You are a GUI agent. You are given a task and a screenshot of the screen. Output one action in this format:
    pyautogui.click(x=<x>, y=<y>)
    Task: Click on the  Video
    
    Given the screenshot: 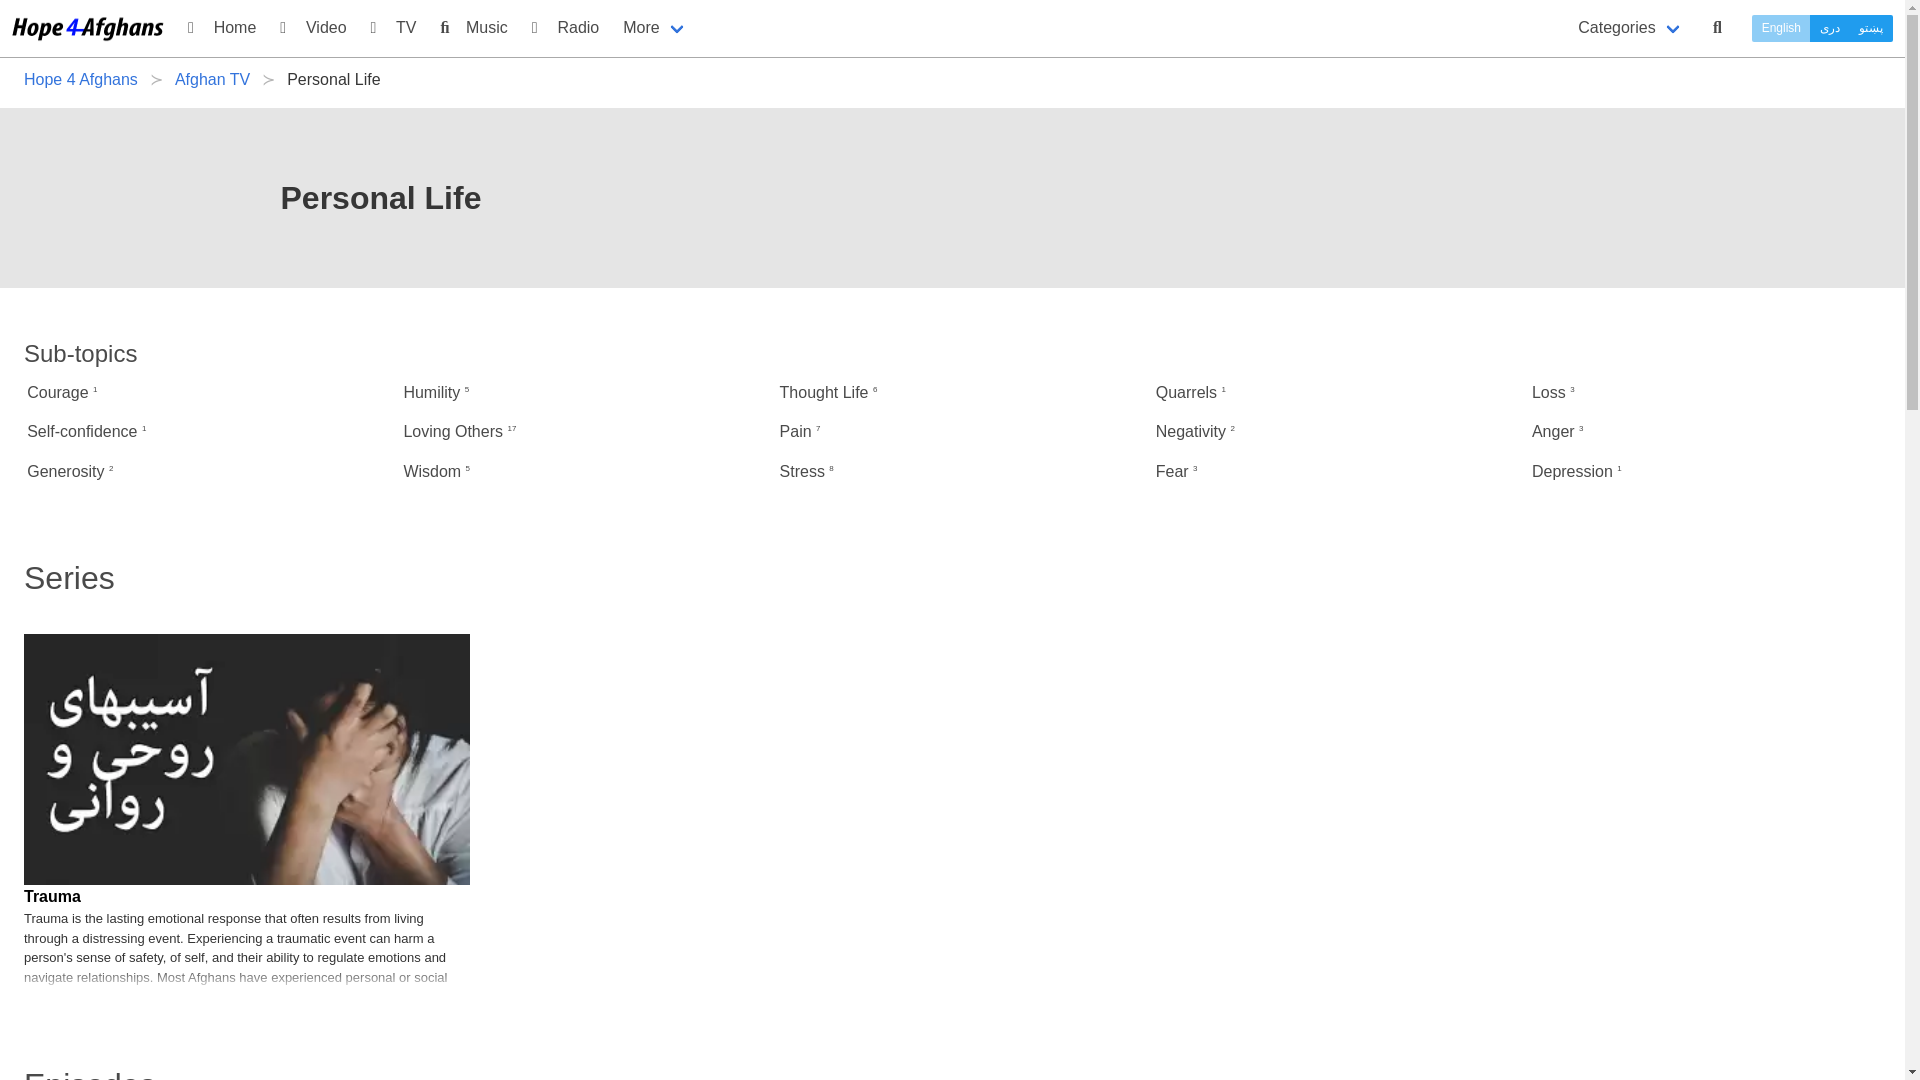 What is the action you would take?
    pyautogui.click(x=312, y=28)
    